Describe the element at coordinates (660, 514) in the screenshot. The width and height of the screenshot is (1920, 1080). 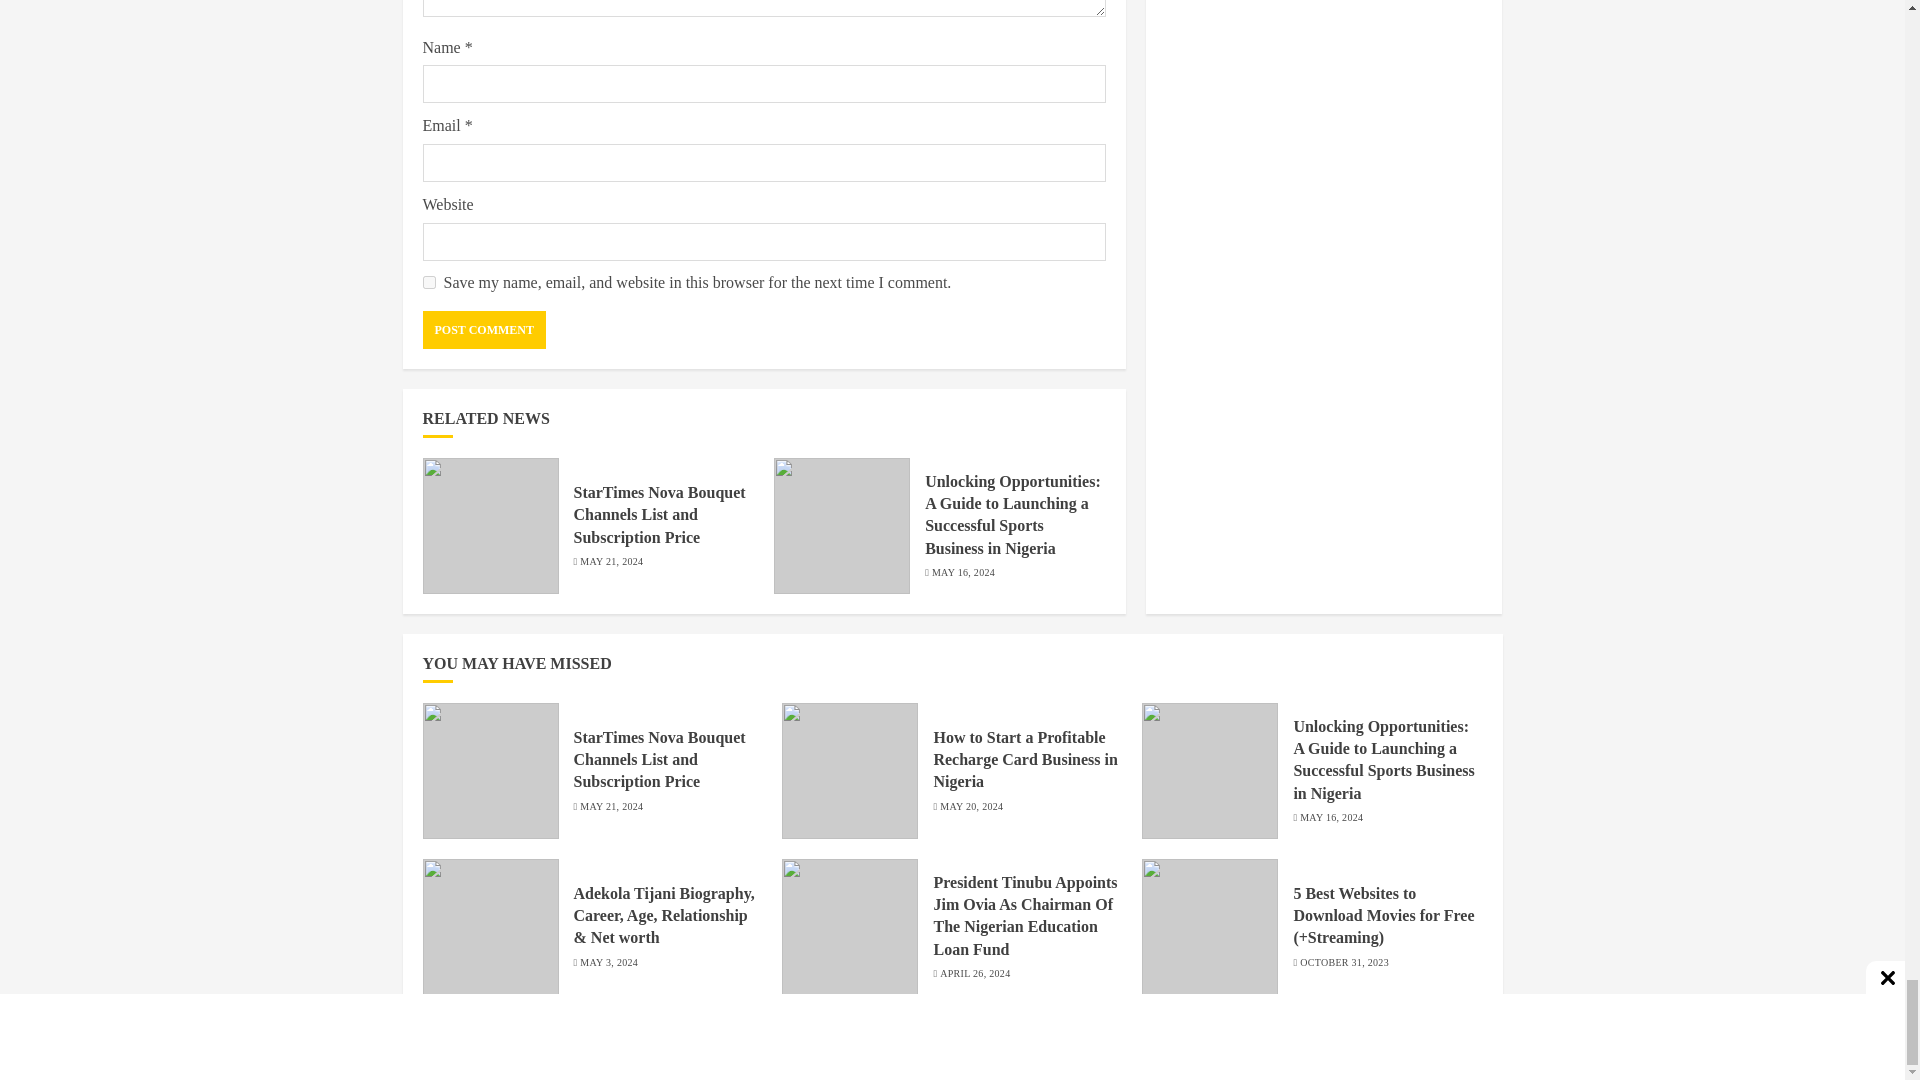
I see `StarTimes Nova Bouquet Channels List and Subscription Price` at that location.